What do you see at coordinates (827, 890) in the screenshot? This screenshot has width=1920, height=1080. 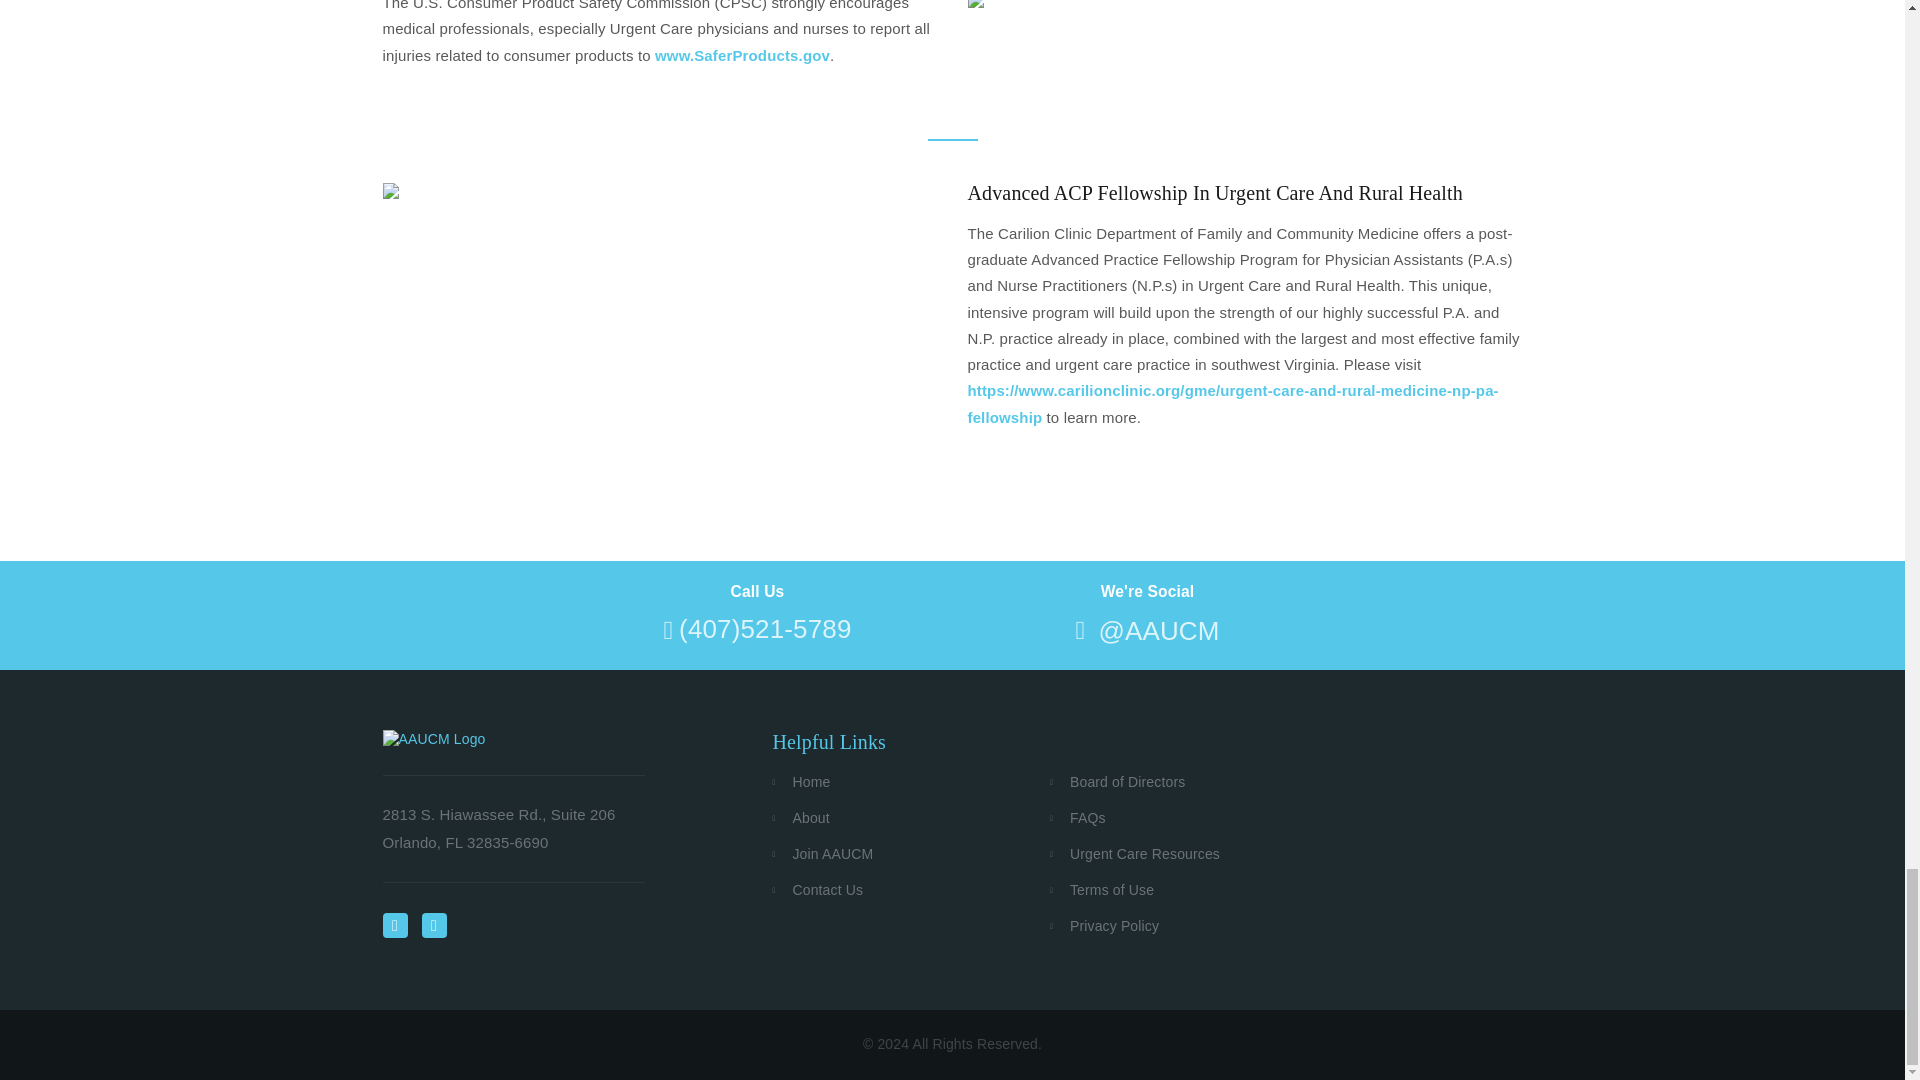 I see `Contact Us` at bounding box center [827, 890].